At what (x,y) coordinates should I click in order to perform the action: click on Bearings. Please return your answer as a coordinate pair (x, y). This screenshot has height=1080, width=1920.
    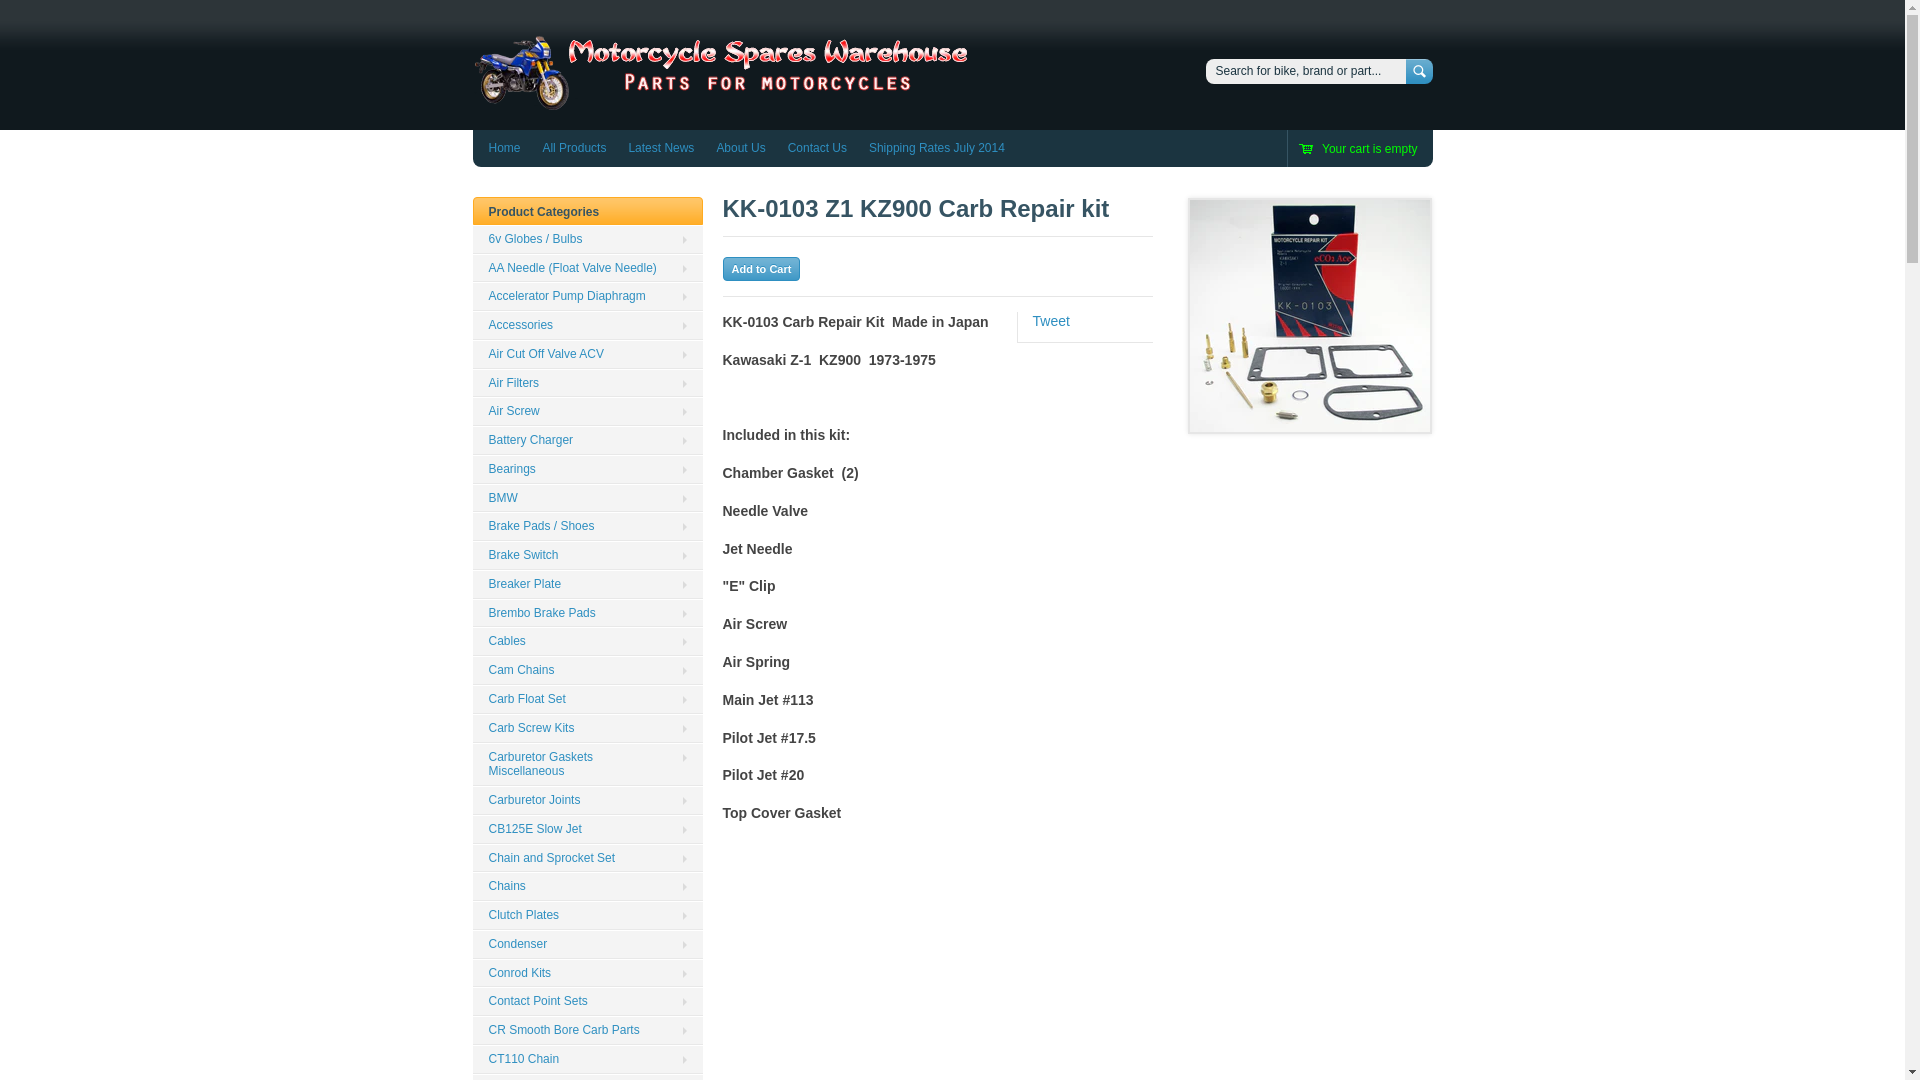
    Looking at the image, I should click on (587, 470).